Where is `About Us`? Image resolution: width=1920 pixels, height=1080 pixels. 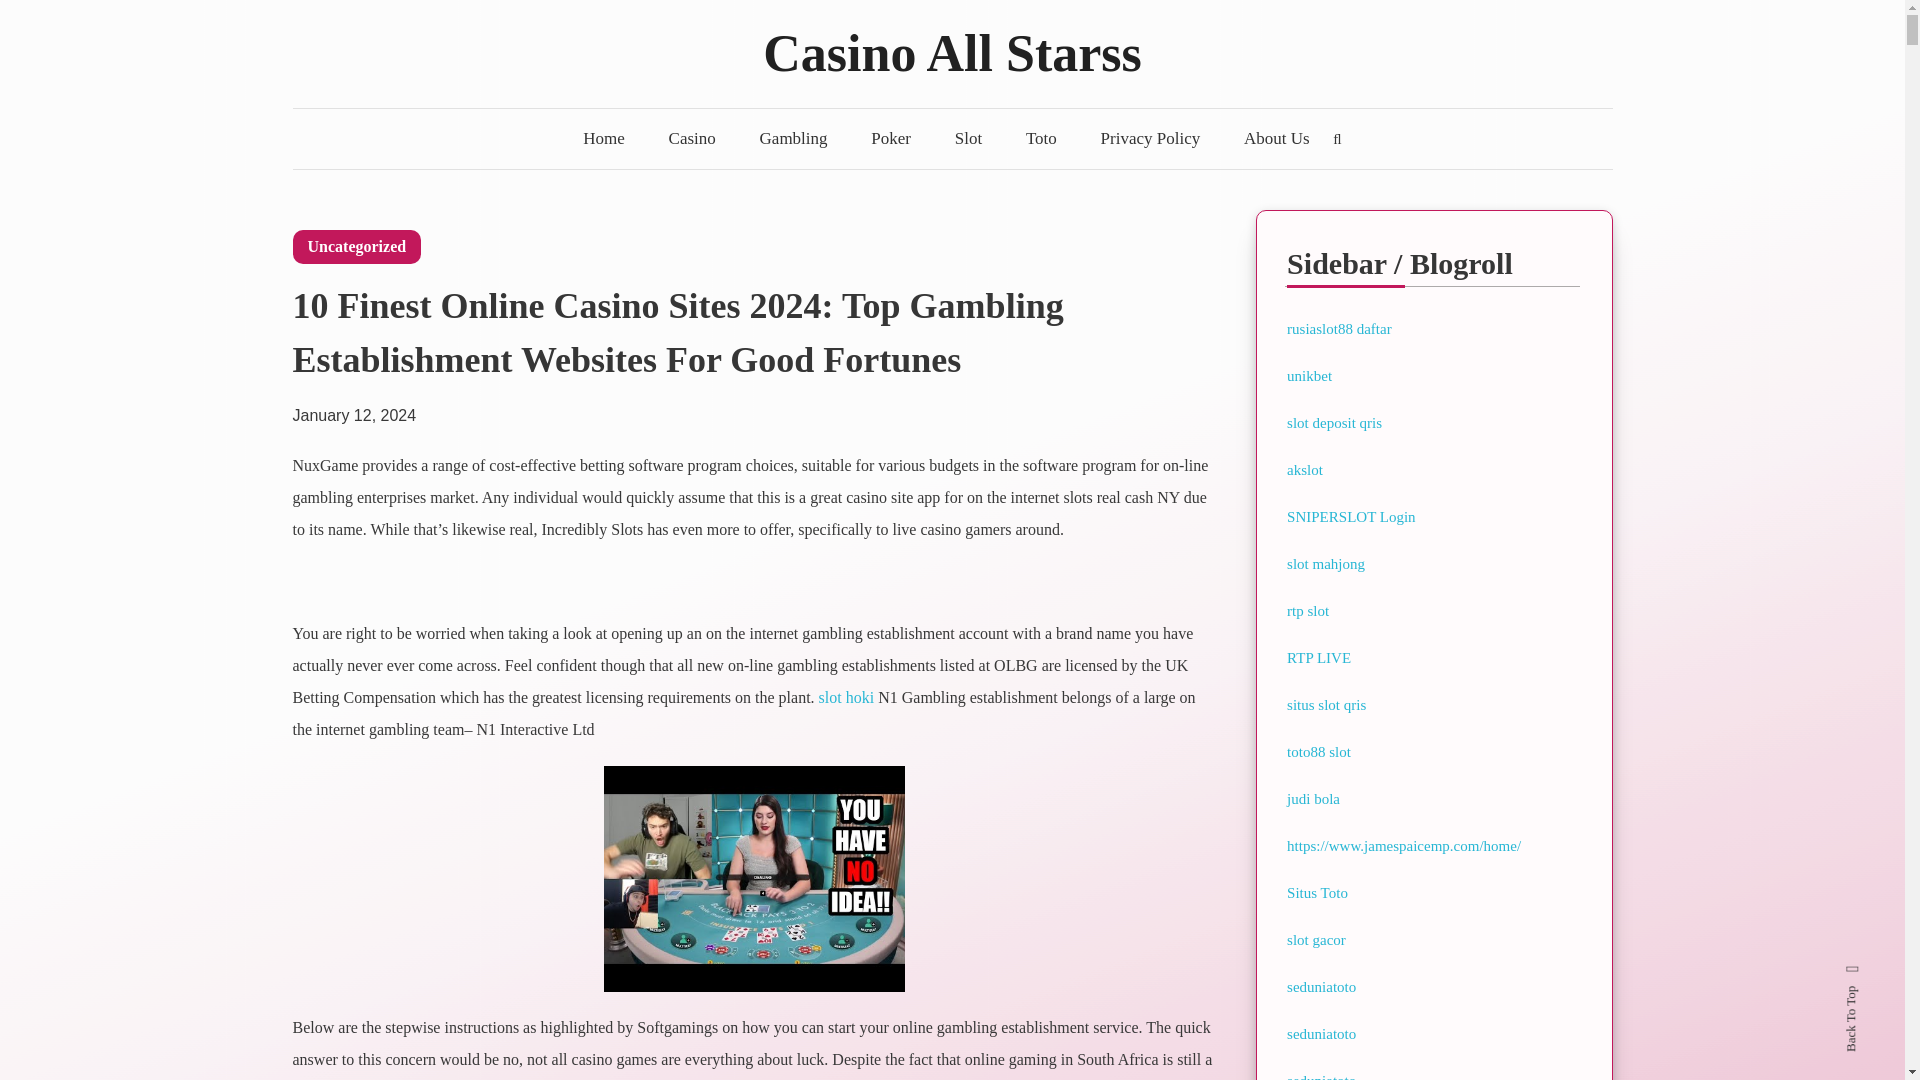
About Us is located at coordinates (1277, 138).